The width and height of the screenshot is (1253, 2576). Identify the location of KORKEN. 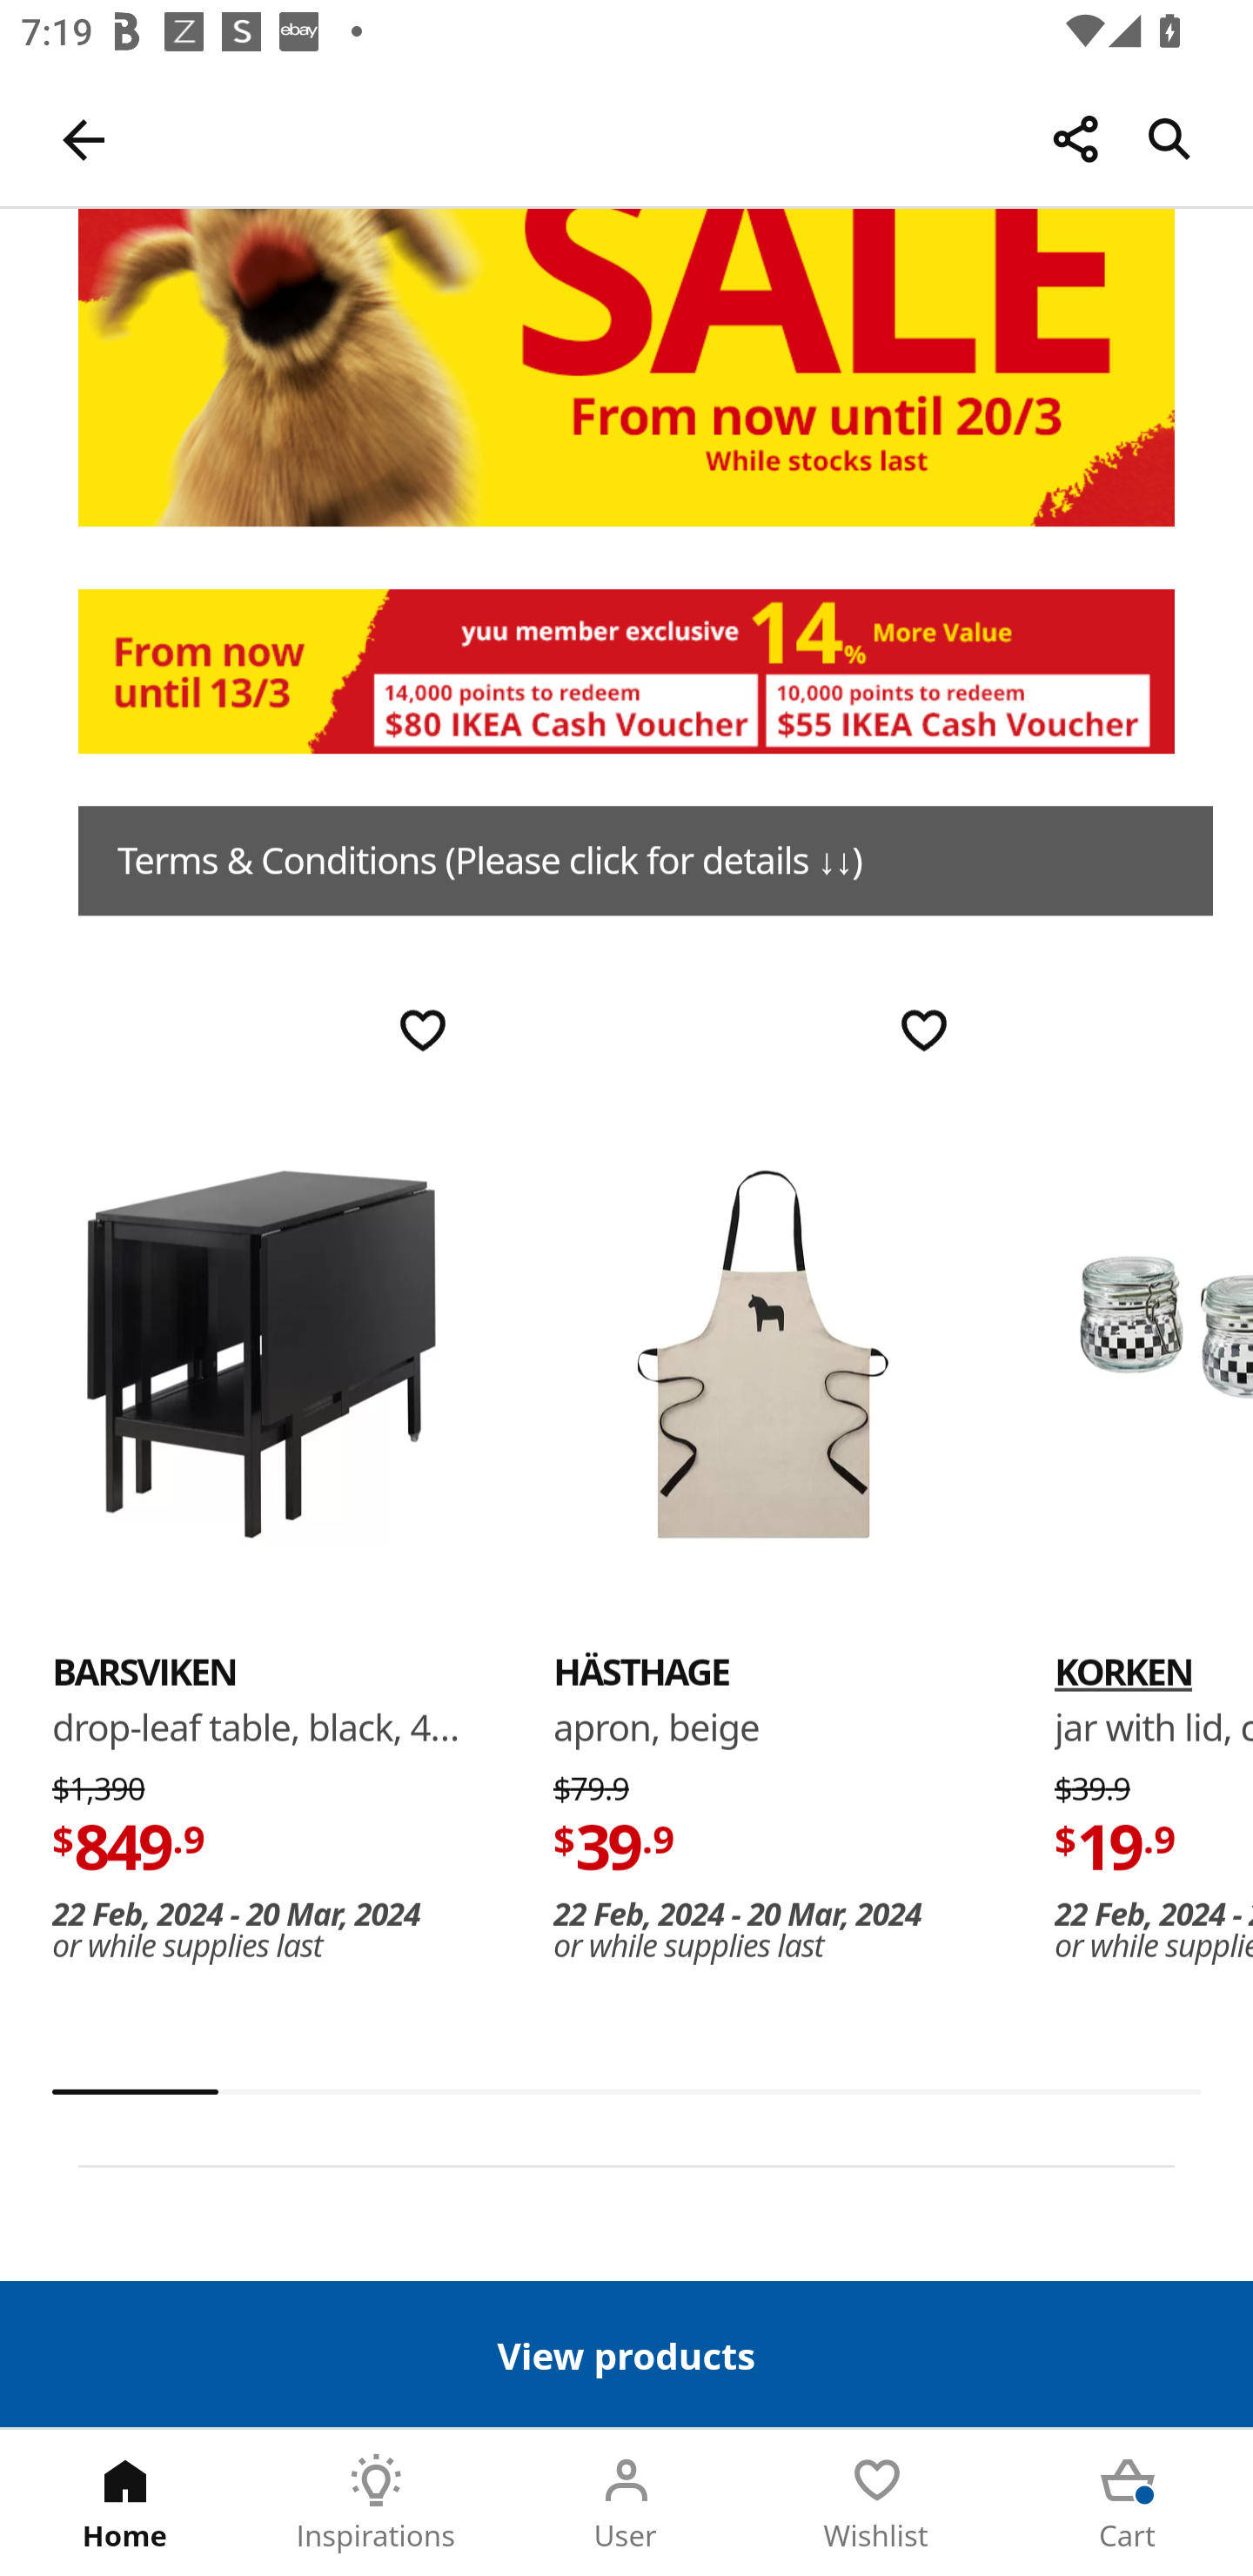
(1123, 1673).